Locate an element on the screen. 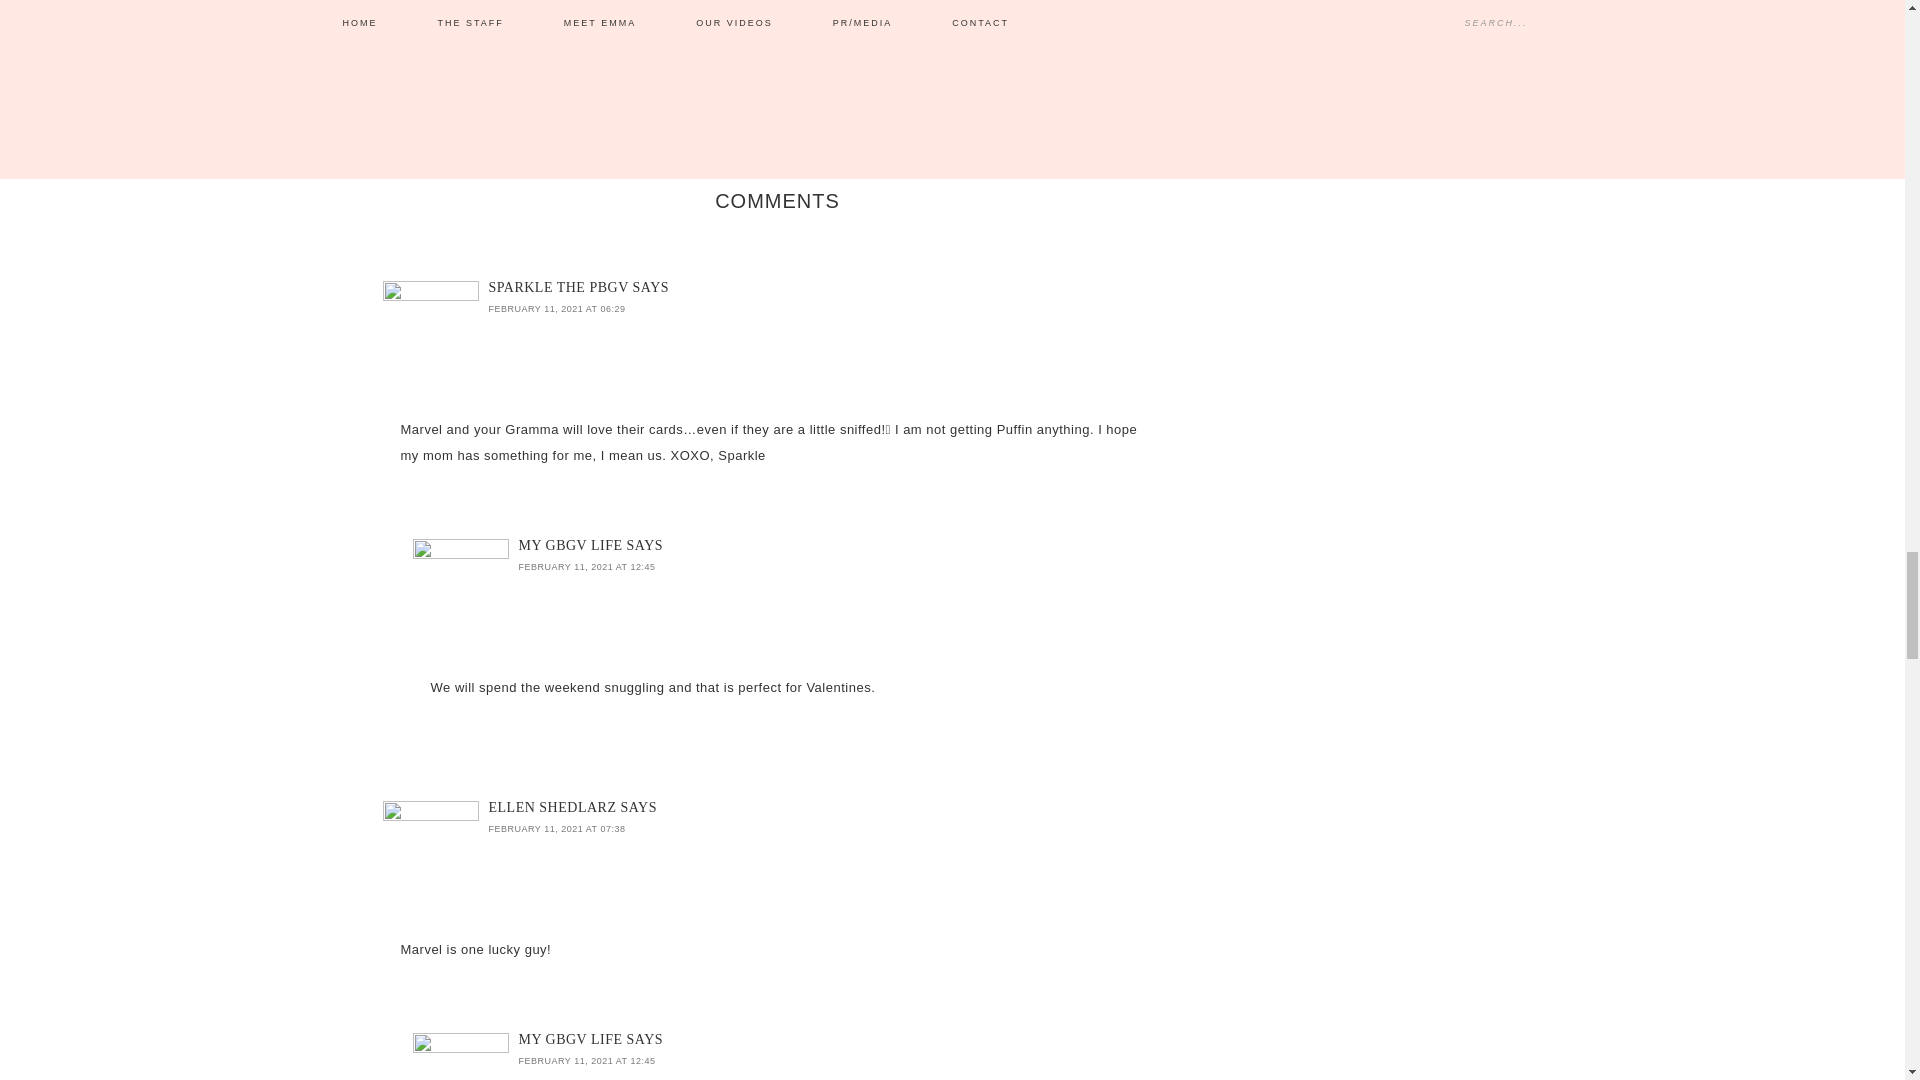 The height and width of the screenshot is (1080, 1920). FEBRUARY 11, 2021 AT 12:45 is located at coordinates (586, 566).